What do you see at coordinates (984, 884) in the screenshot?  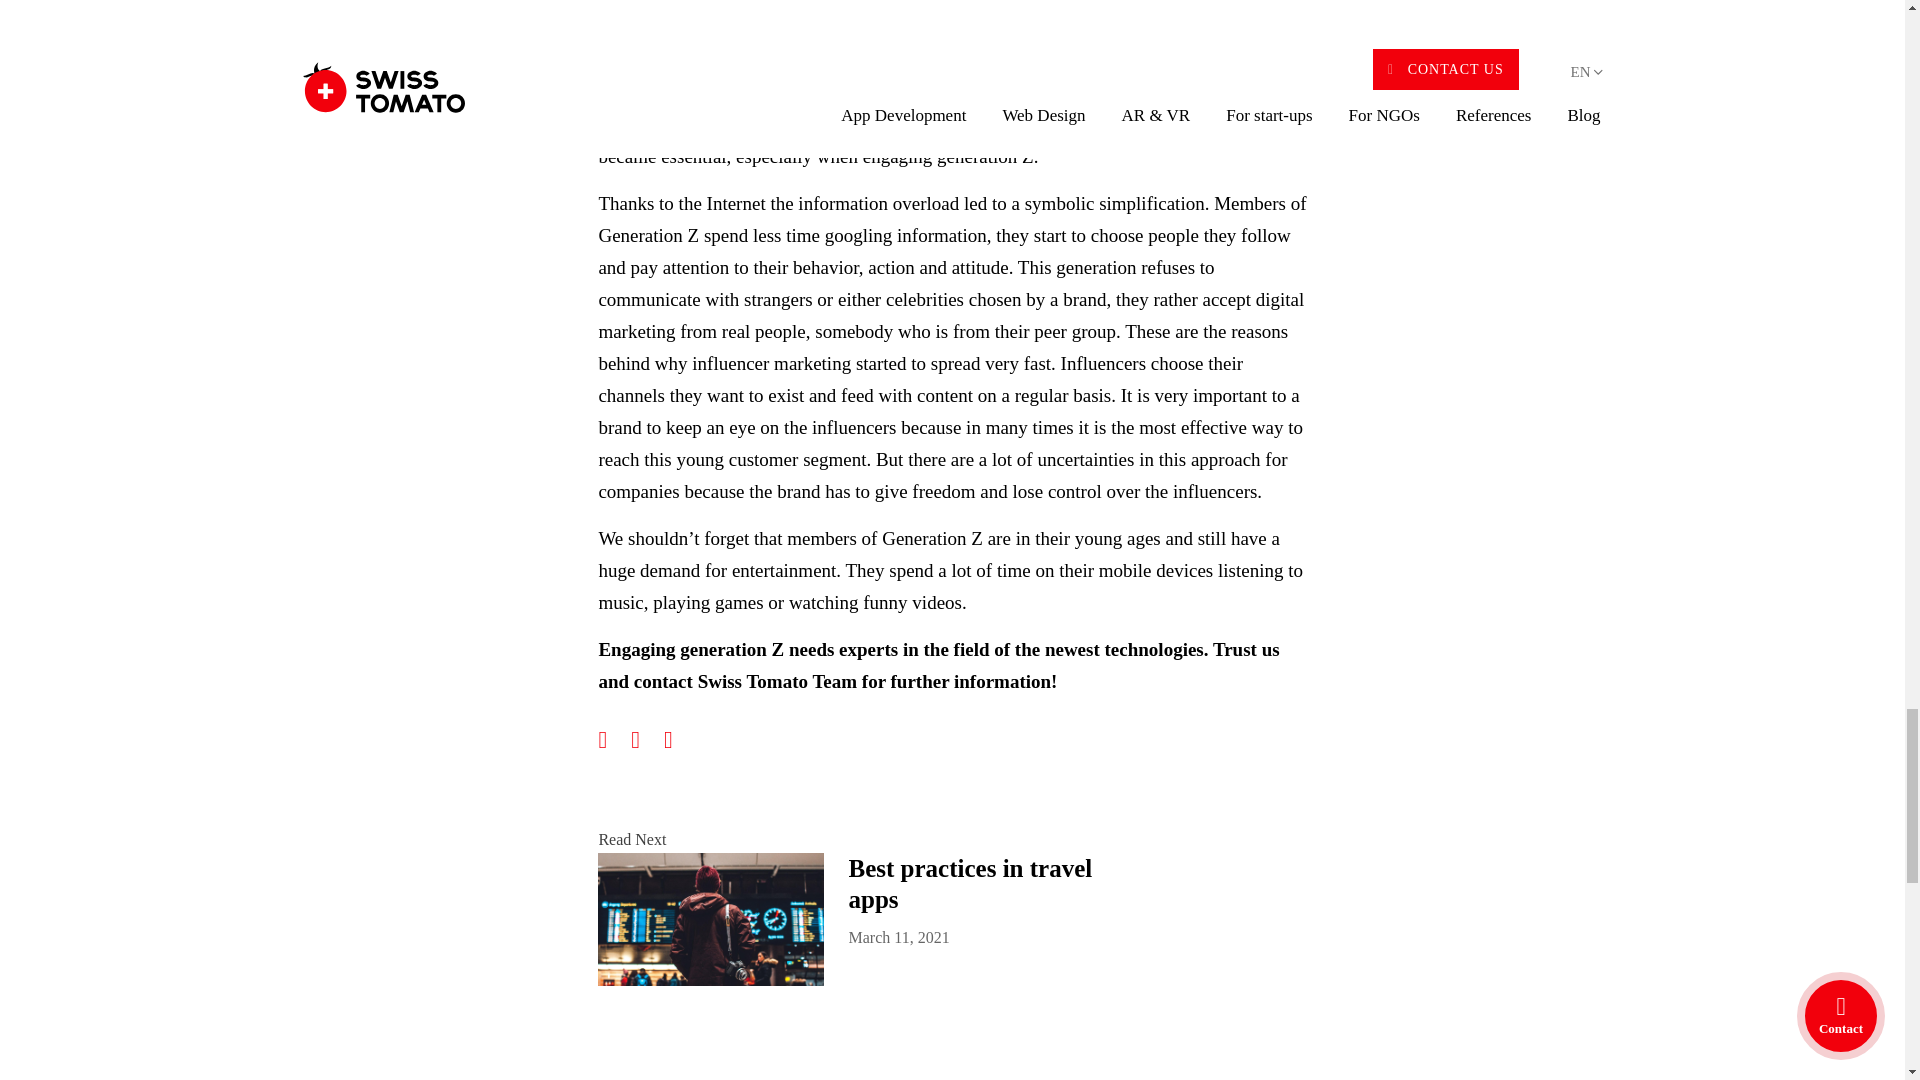 I see `Best practices in travel apps` at bounding box center [984, 884].